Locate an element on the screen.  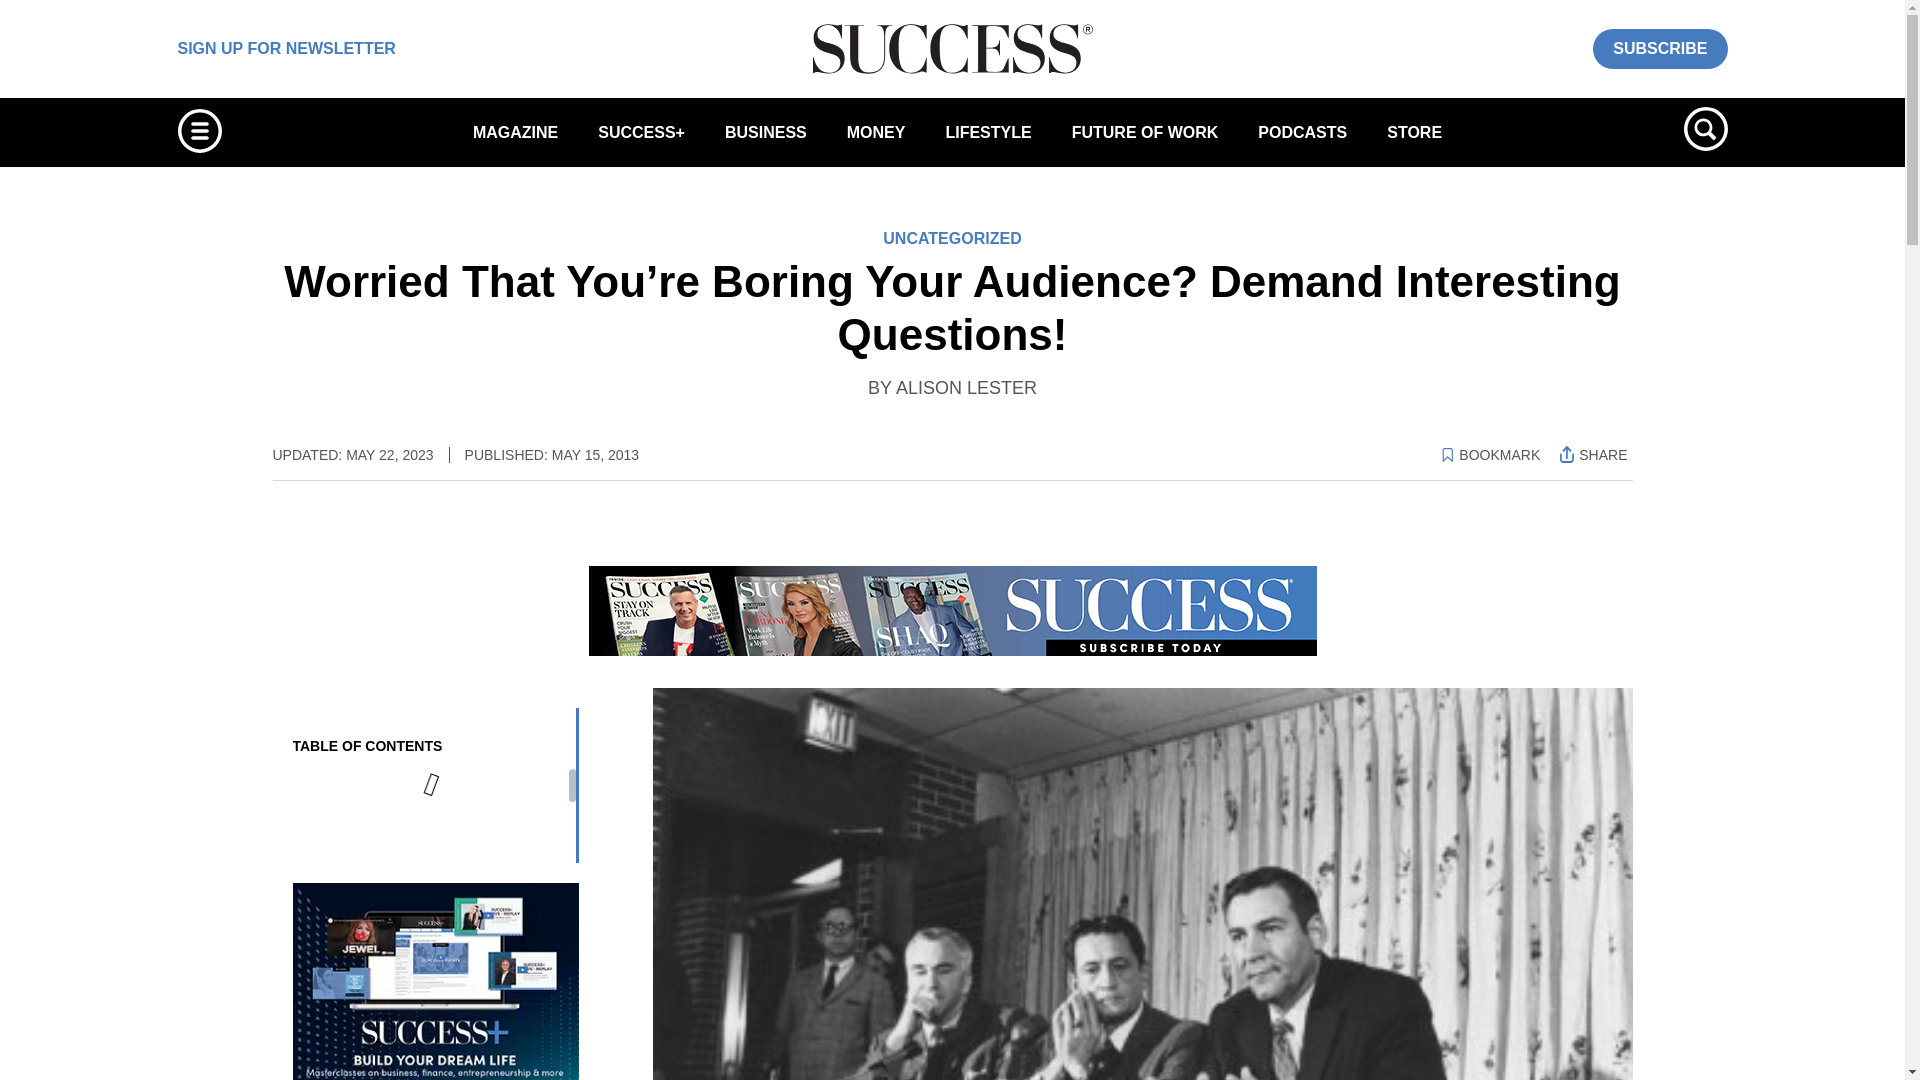
MAGAZINE is located at coordinates (515, 132).